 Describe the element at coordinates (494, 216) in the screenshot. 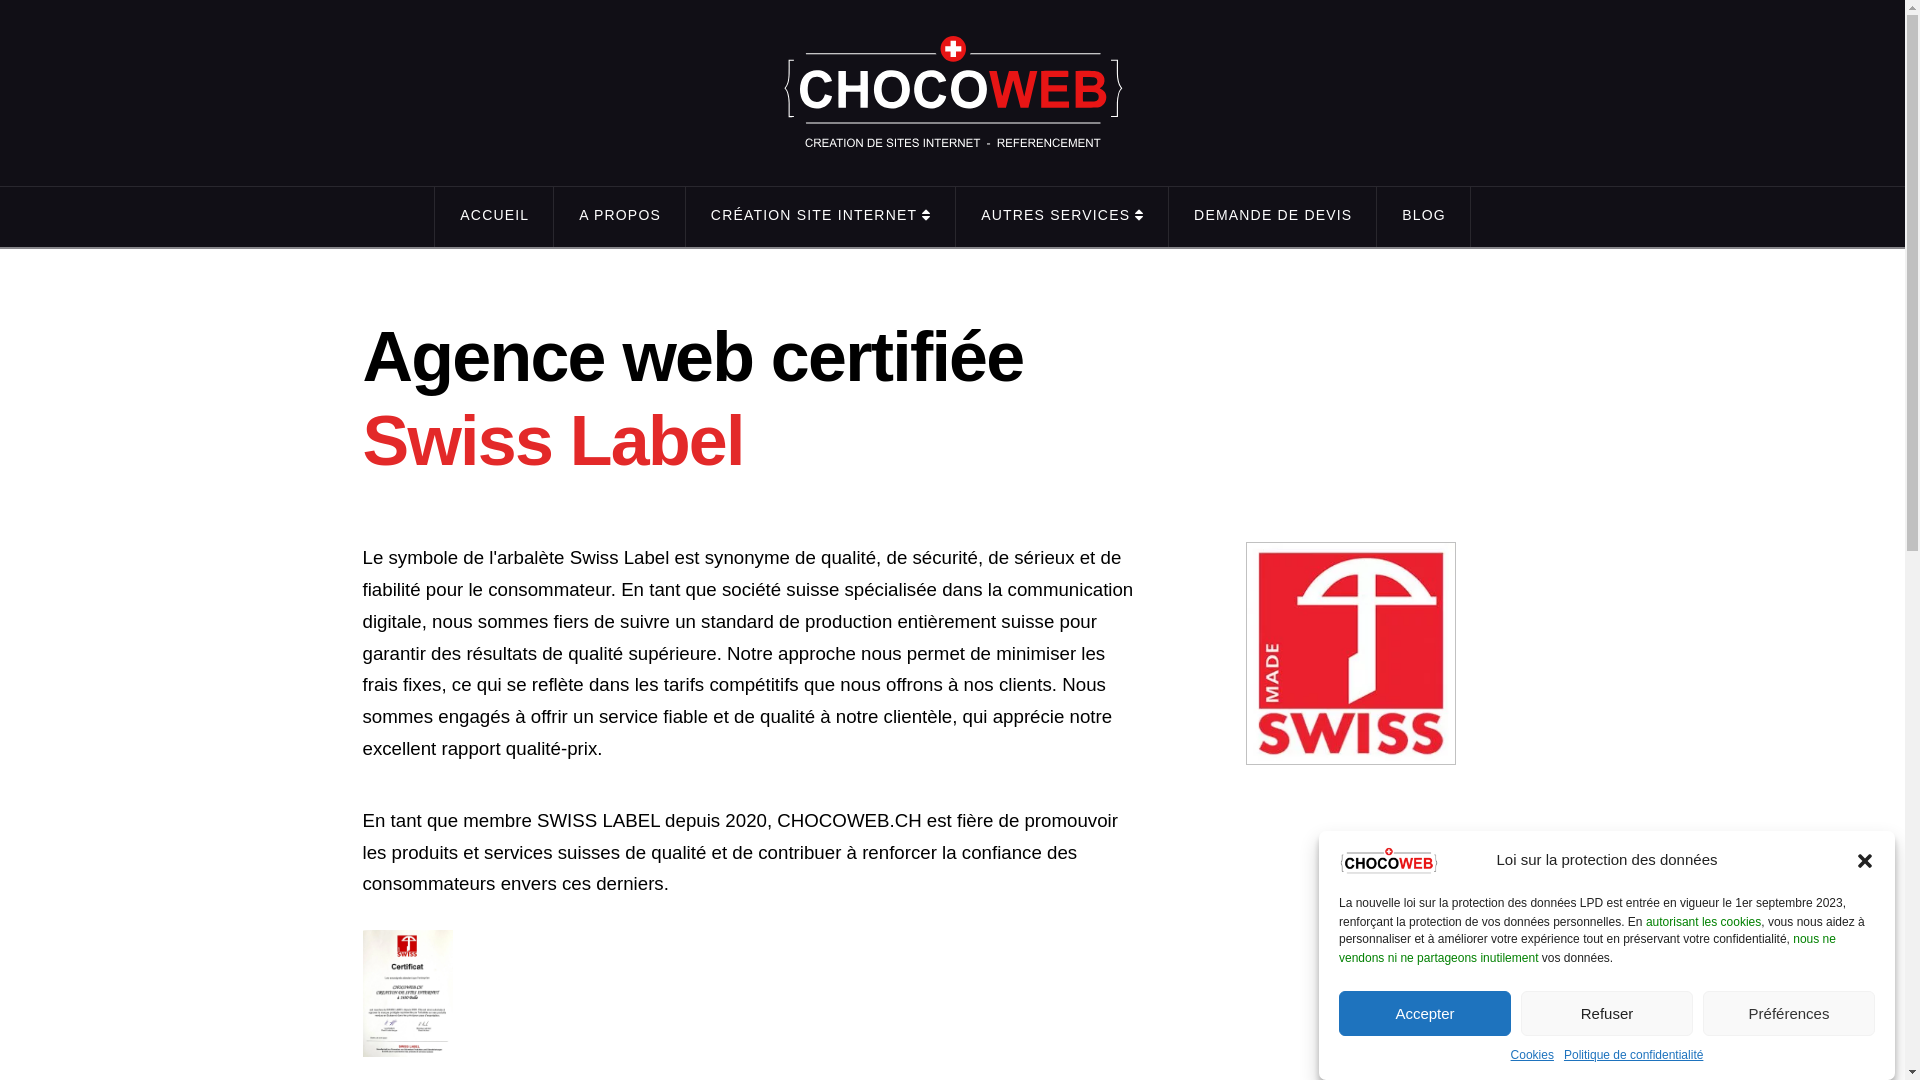

I see `ACCUEIL` at that location.